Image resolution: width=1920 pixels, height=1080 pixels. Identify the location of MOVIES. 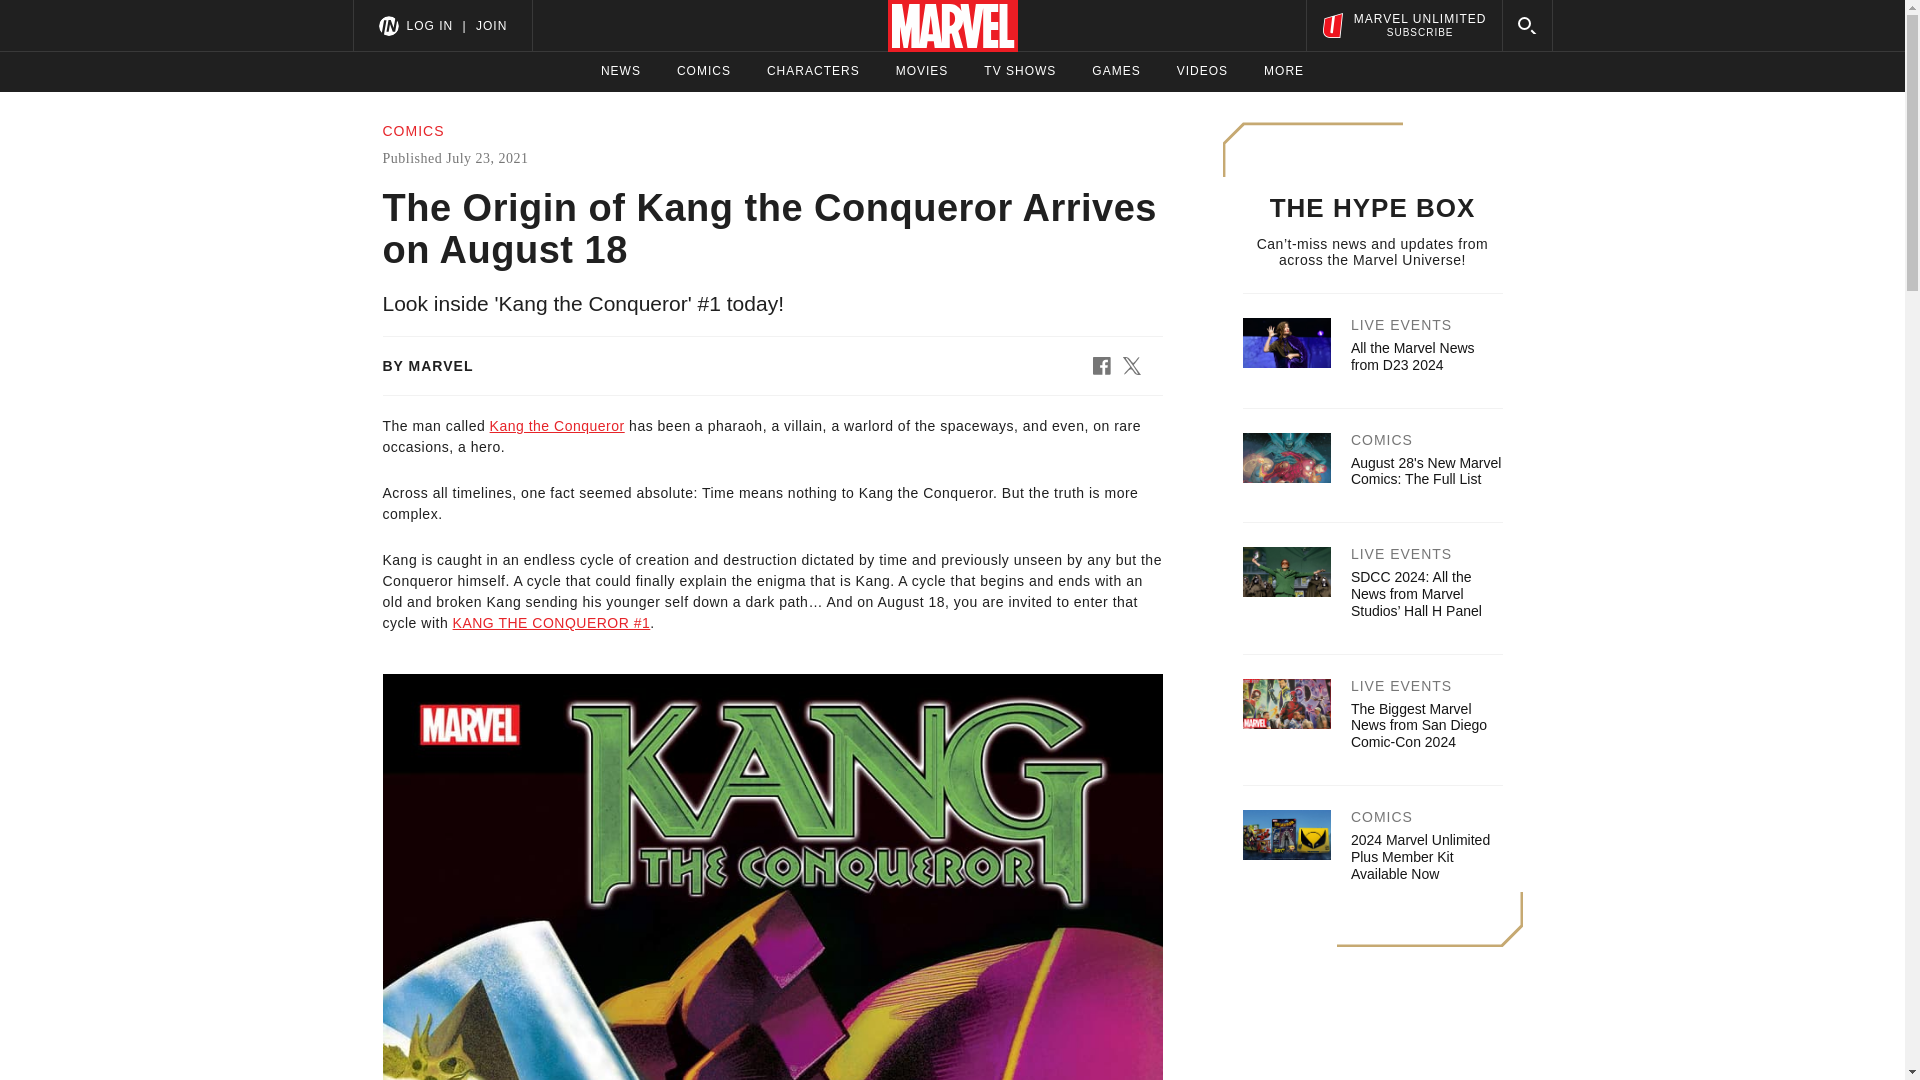
(1403, 25).